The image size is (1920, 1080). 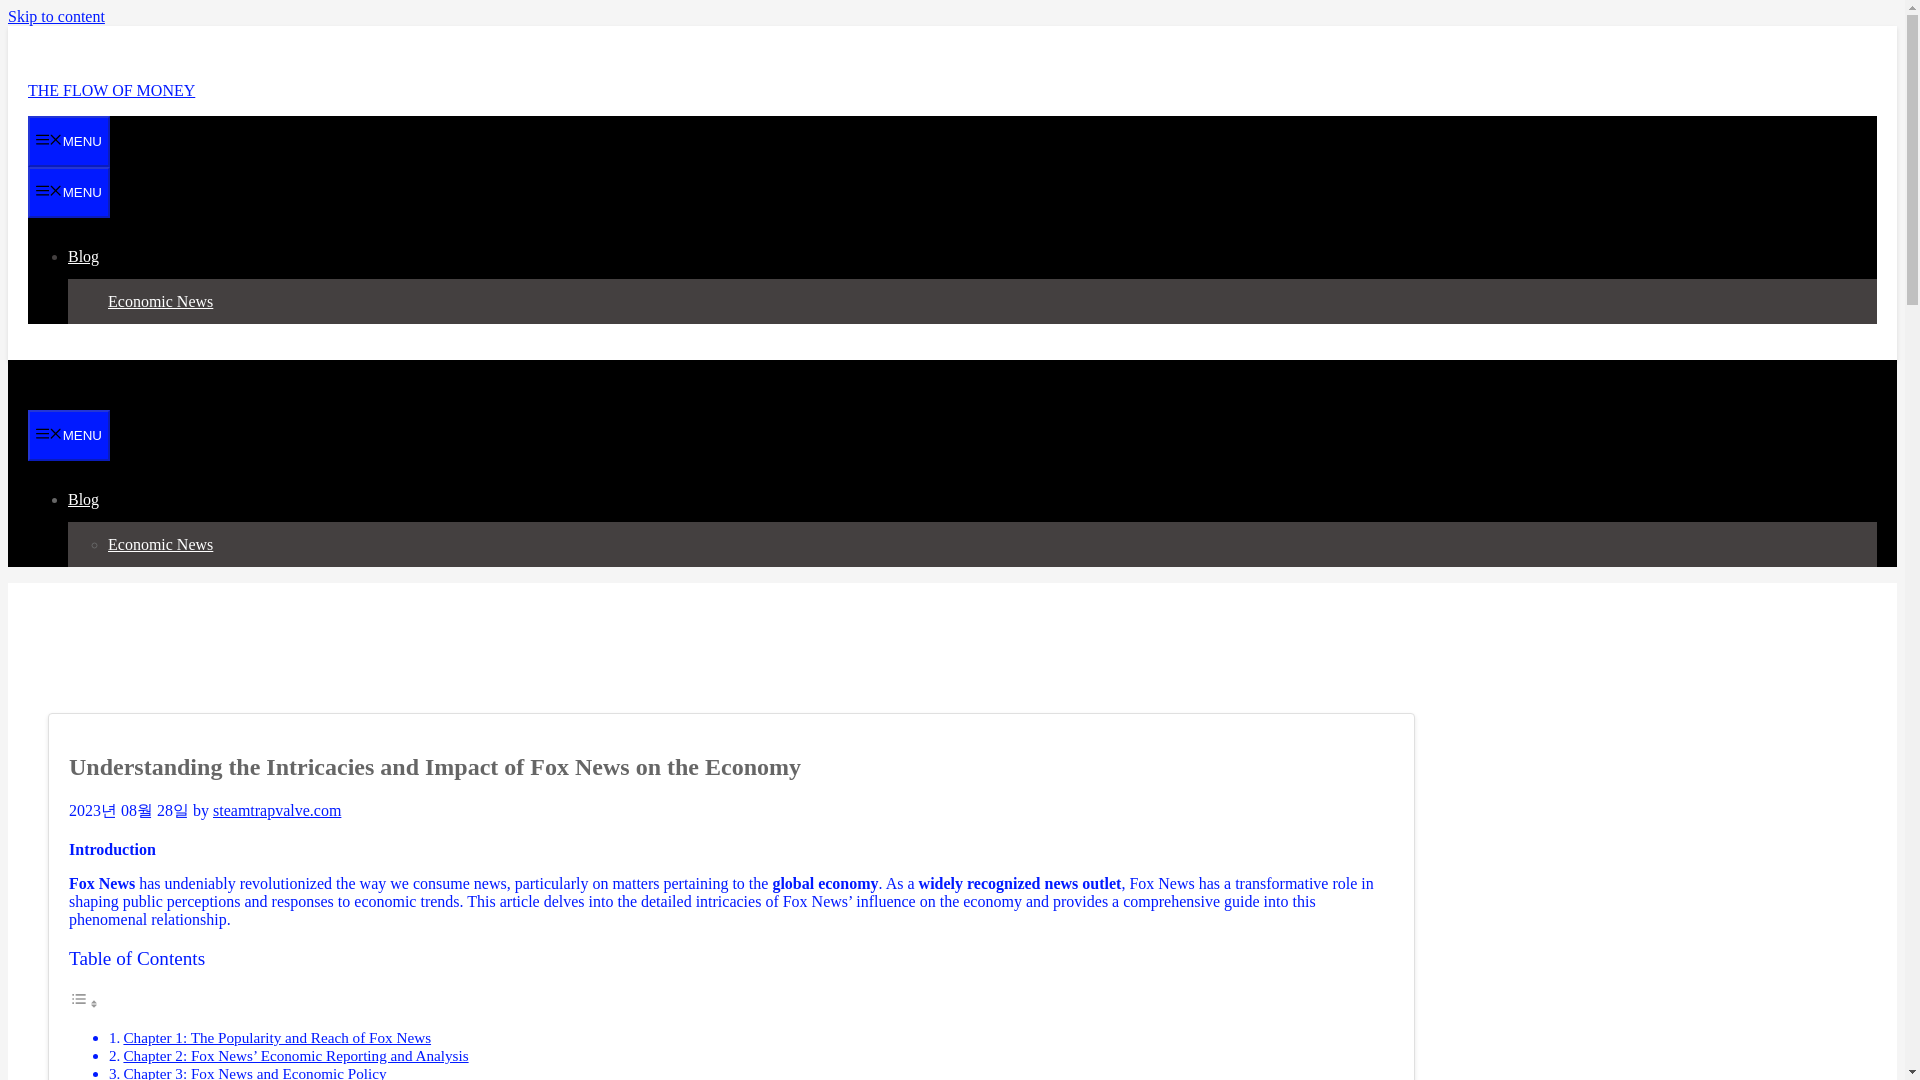 I want to click on The flow of money, so click(x=106, y=400).